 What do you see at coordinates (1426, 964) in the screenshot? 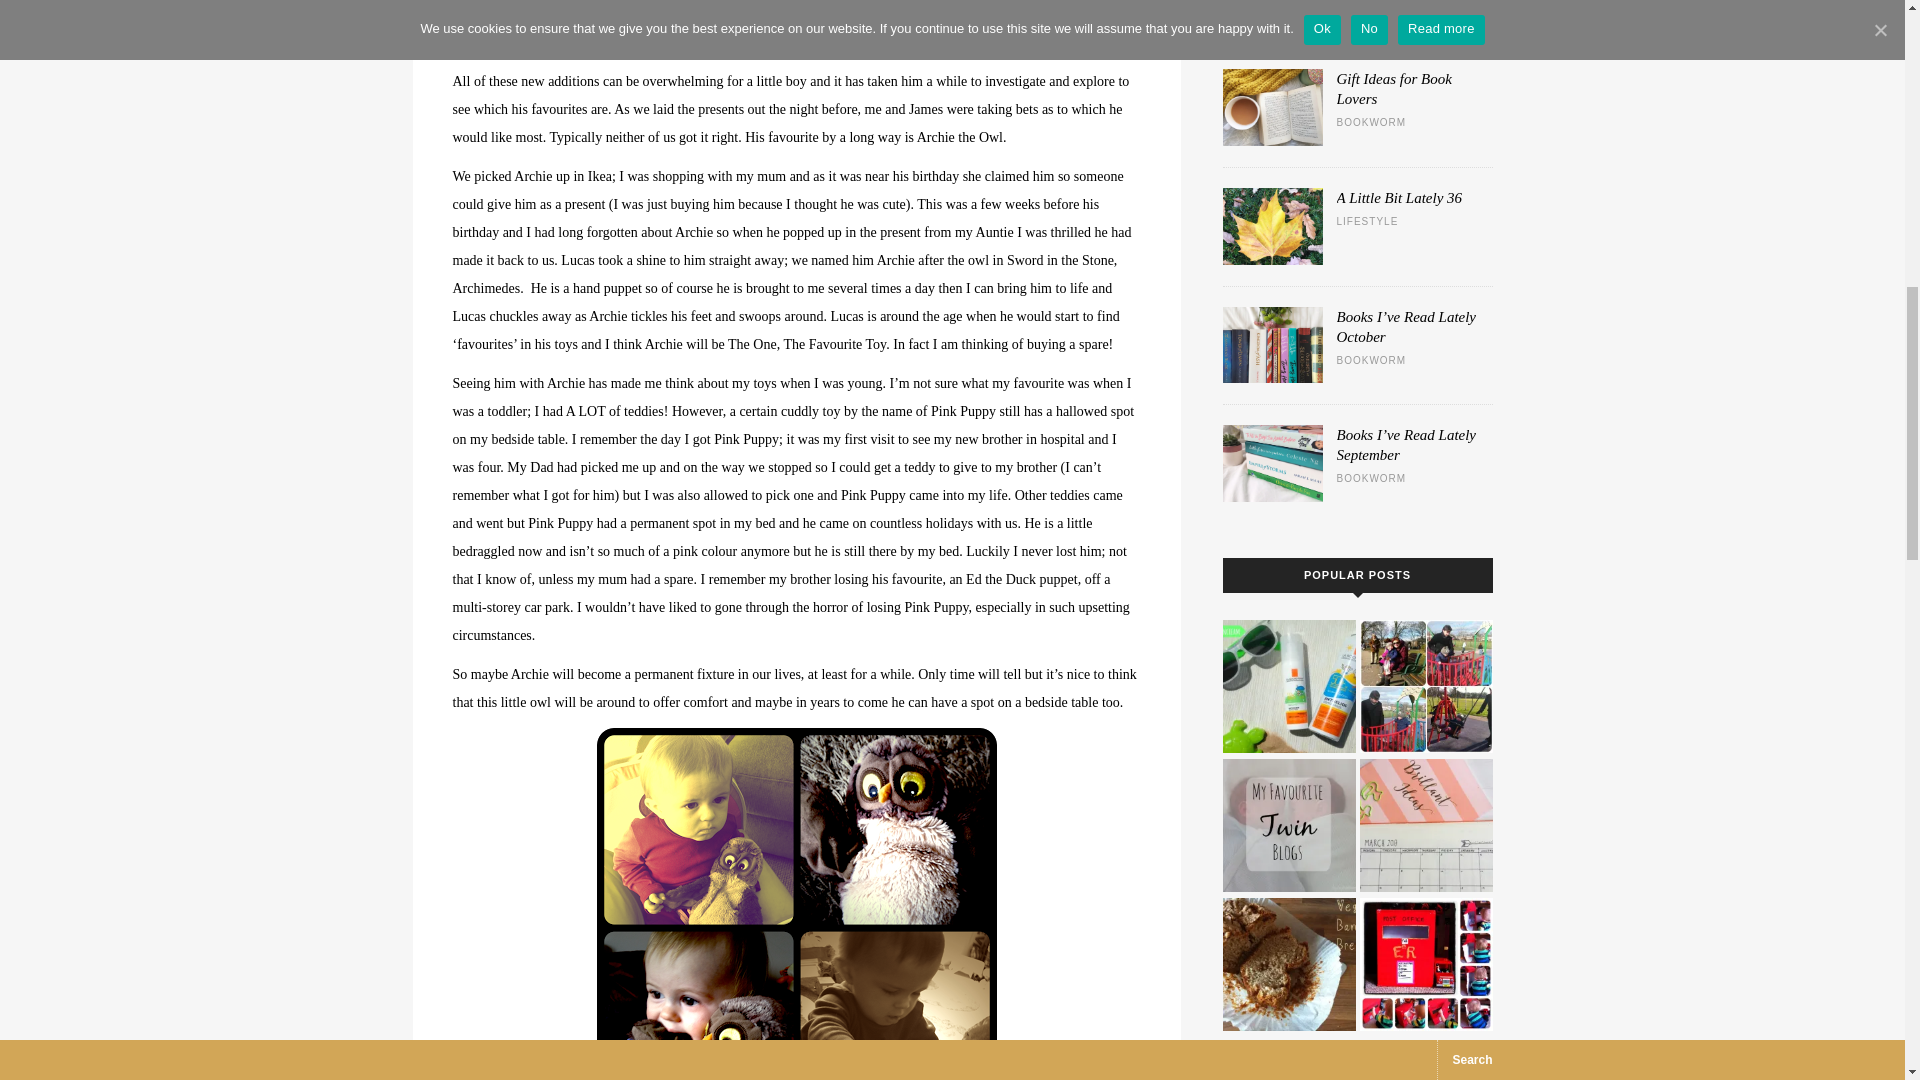
I see `Making A Postbox - Toddler Craft` at bounding box center [1426, 964].